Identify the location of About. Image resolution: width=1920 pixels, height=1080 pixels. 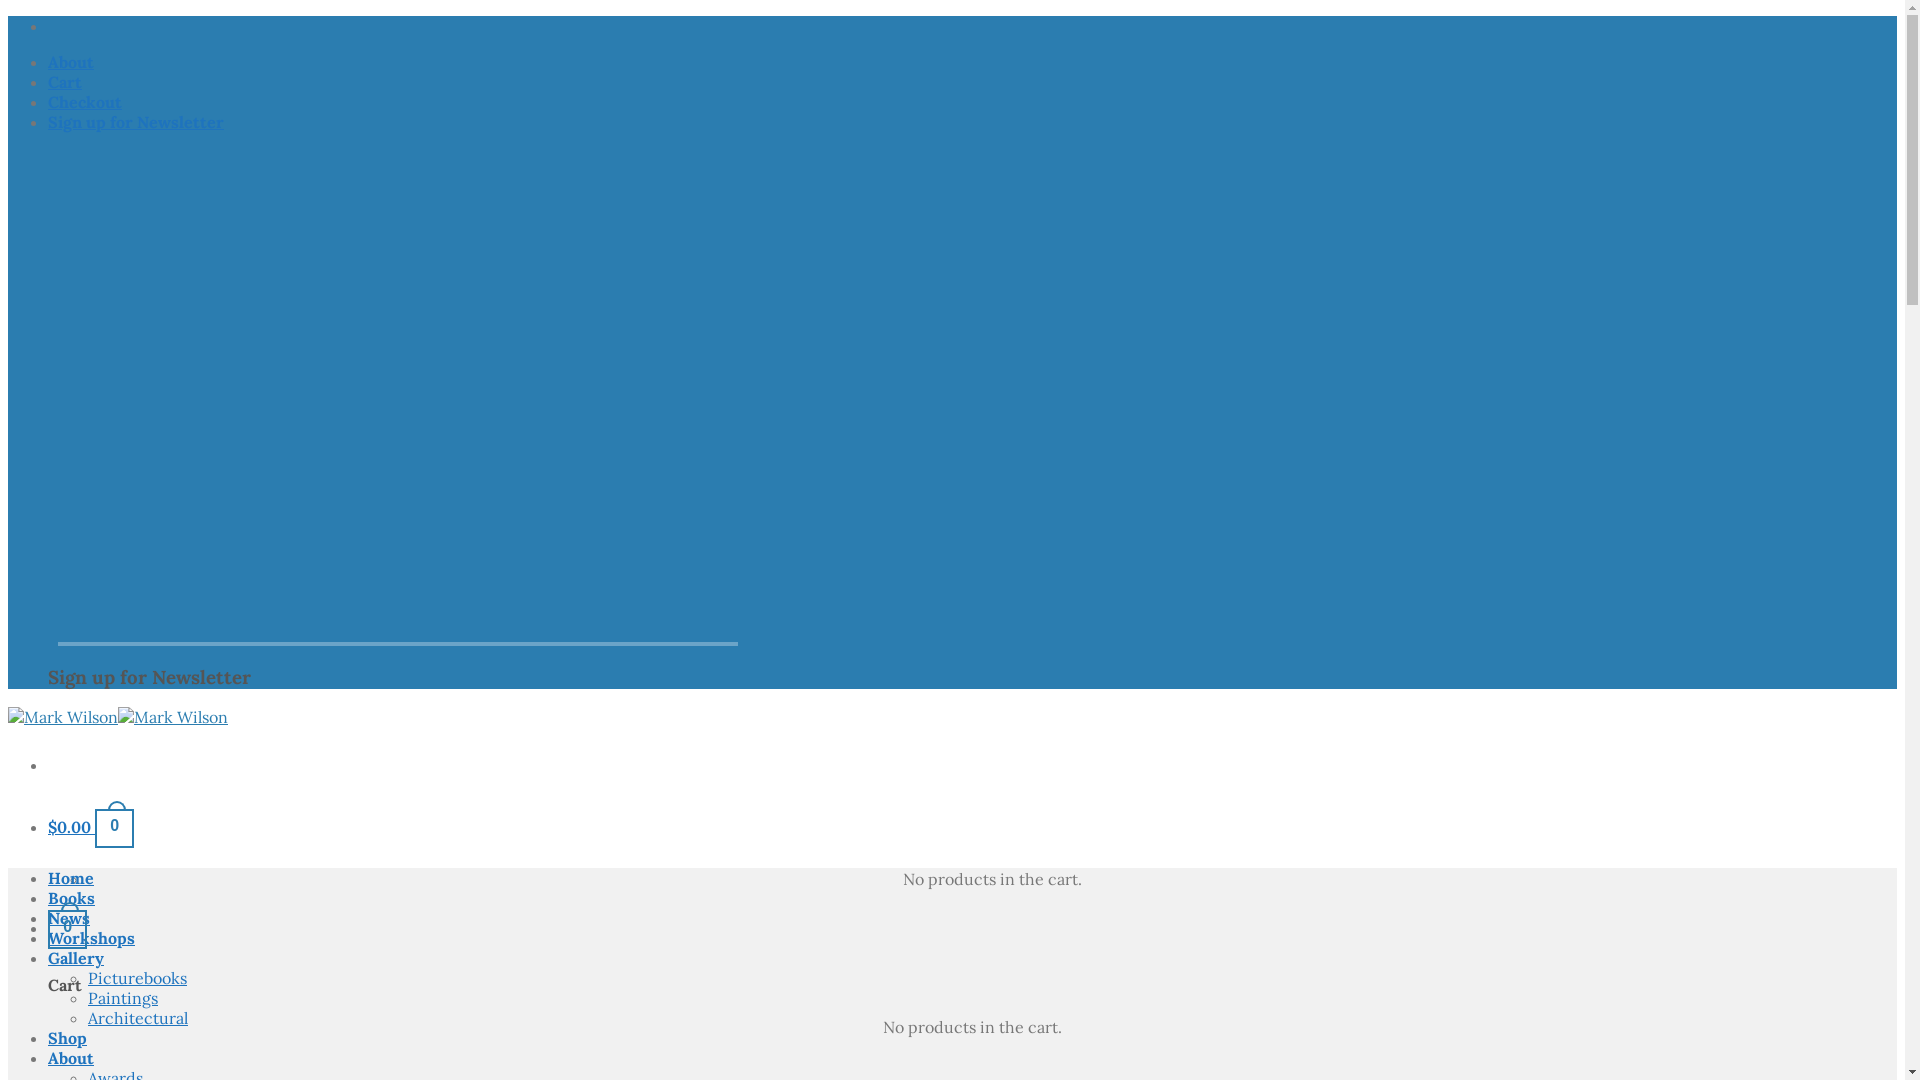
(71, 1058).